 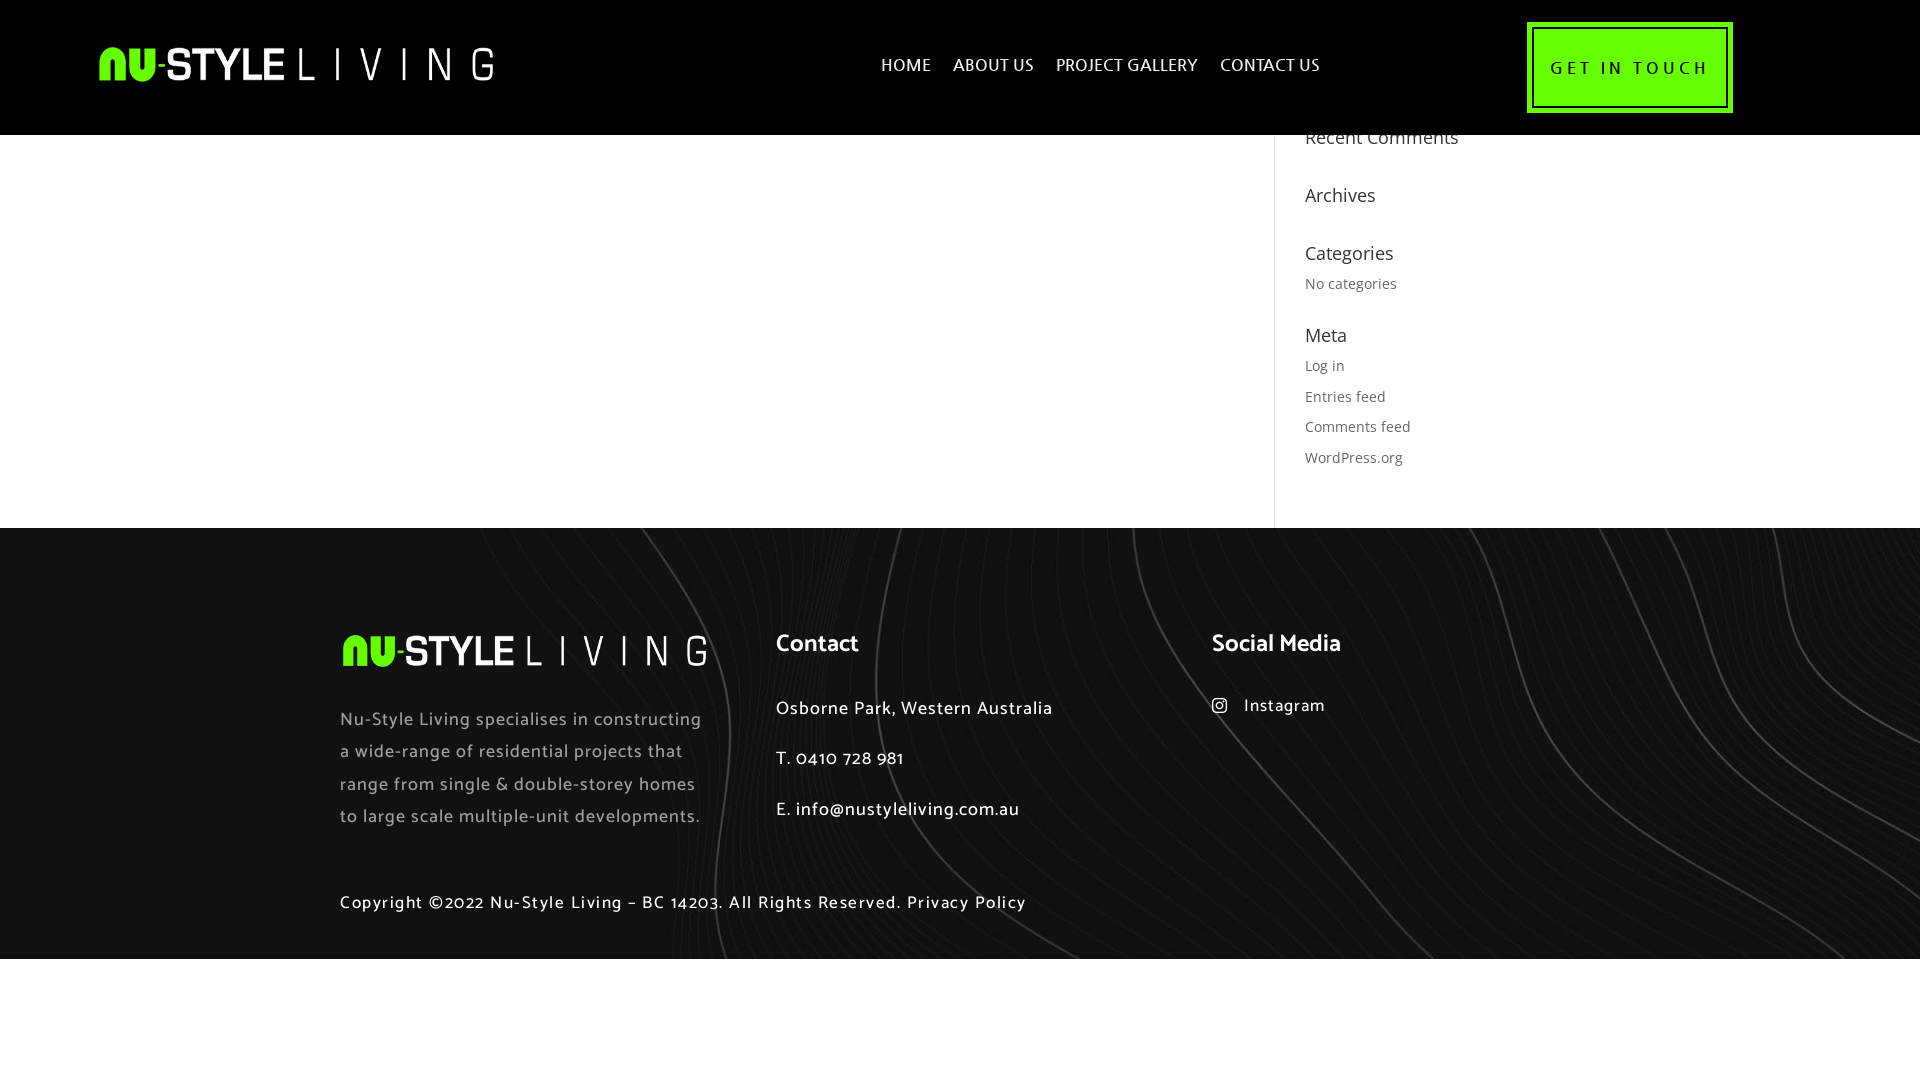 I want to click on WordPress.org, so click(x=1354, y=458).